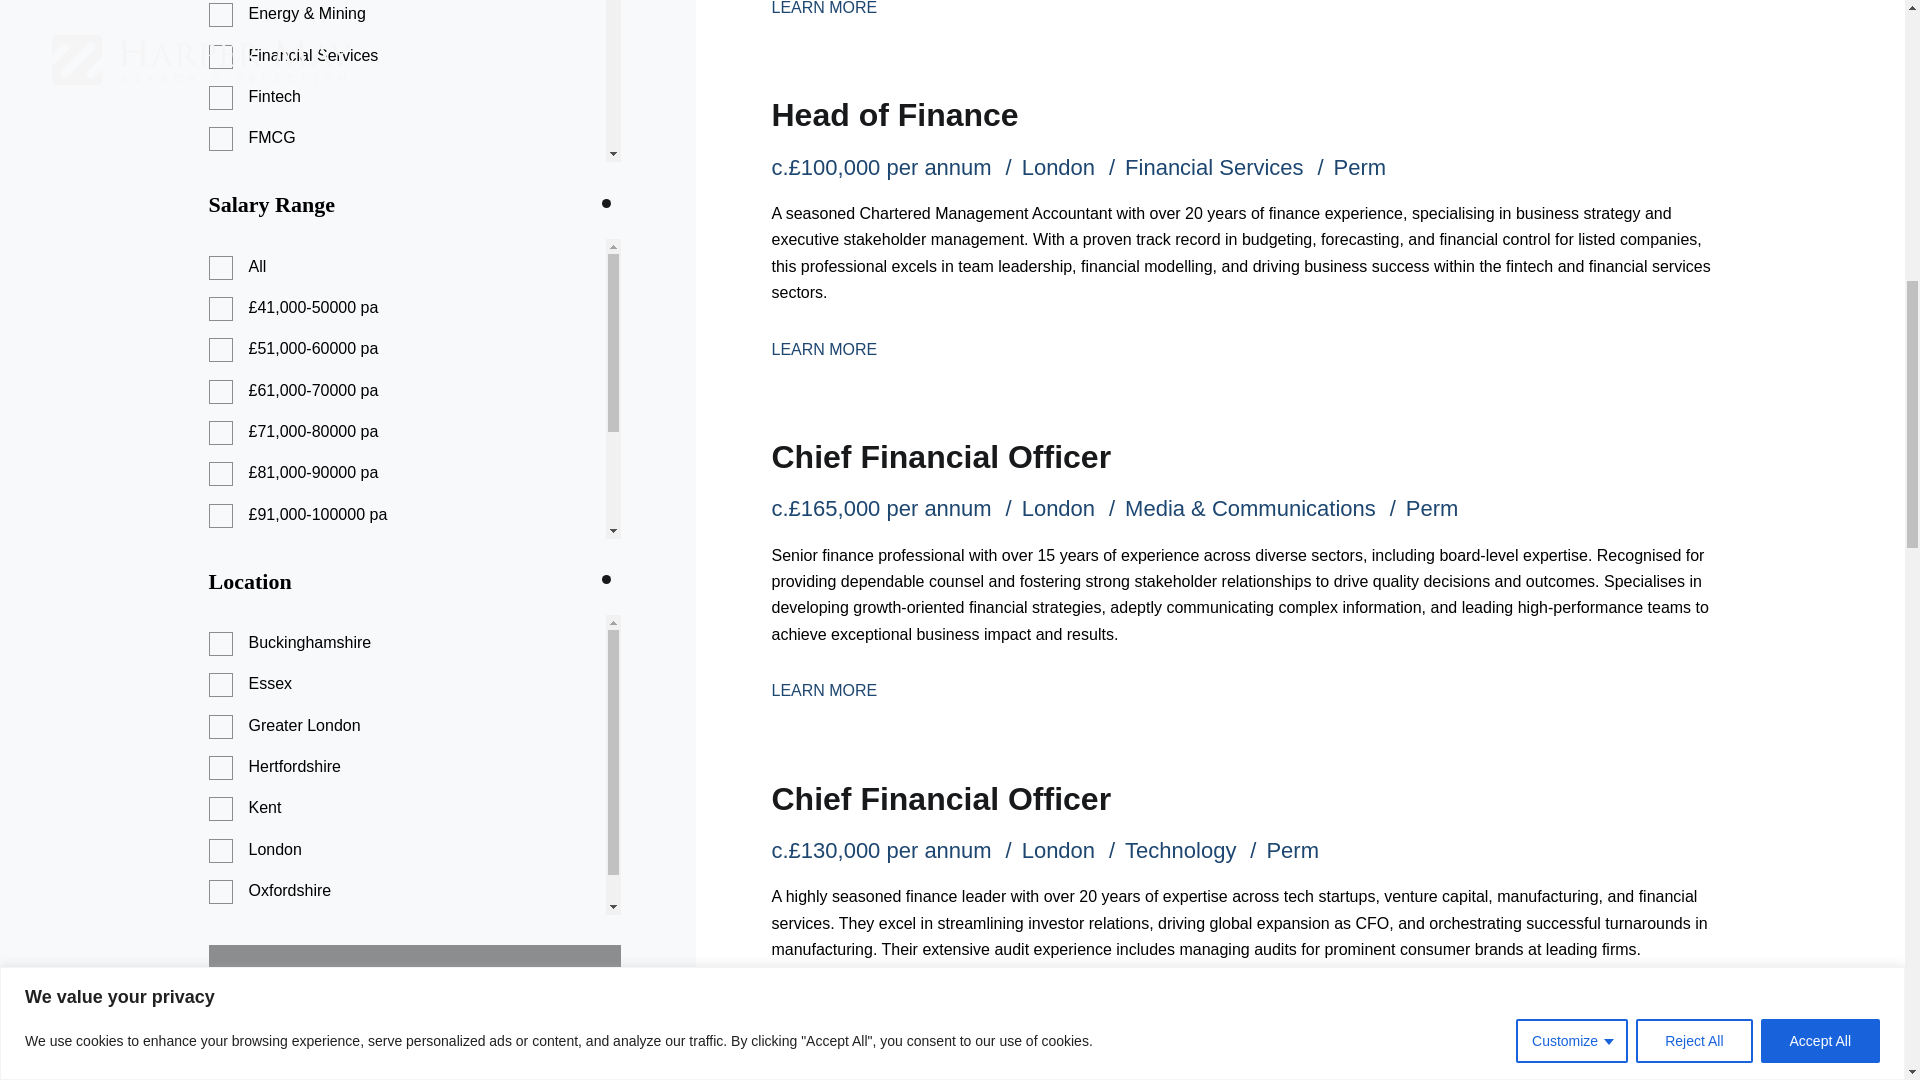 Image resolution: width=1920 pixels, height=1080 pixels. What do you see at coordinates (824, 690) in the screenshot?
I see `LEARN MORE` at bounding box center [824, 690].